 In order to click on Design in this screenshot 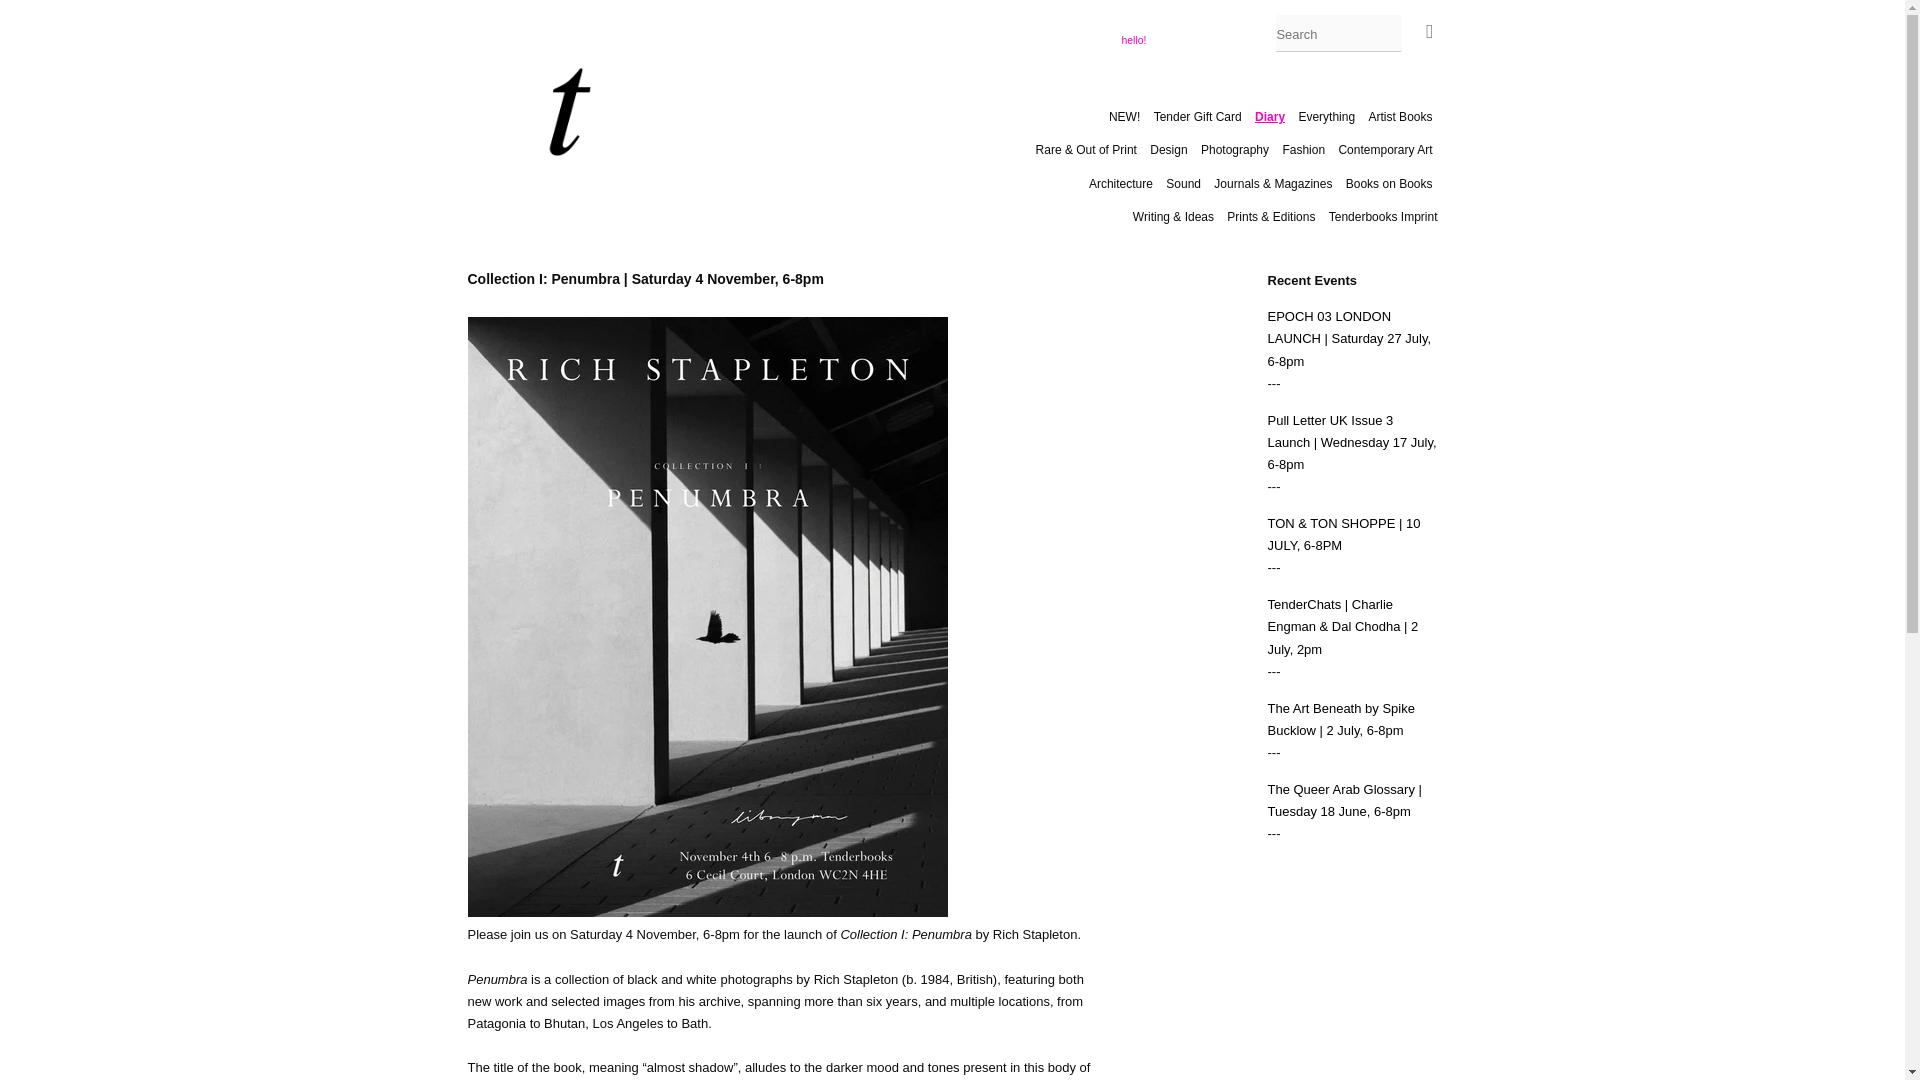, I will do `click(1168, 150)`.